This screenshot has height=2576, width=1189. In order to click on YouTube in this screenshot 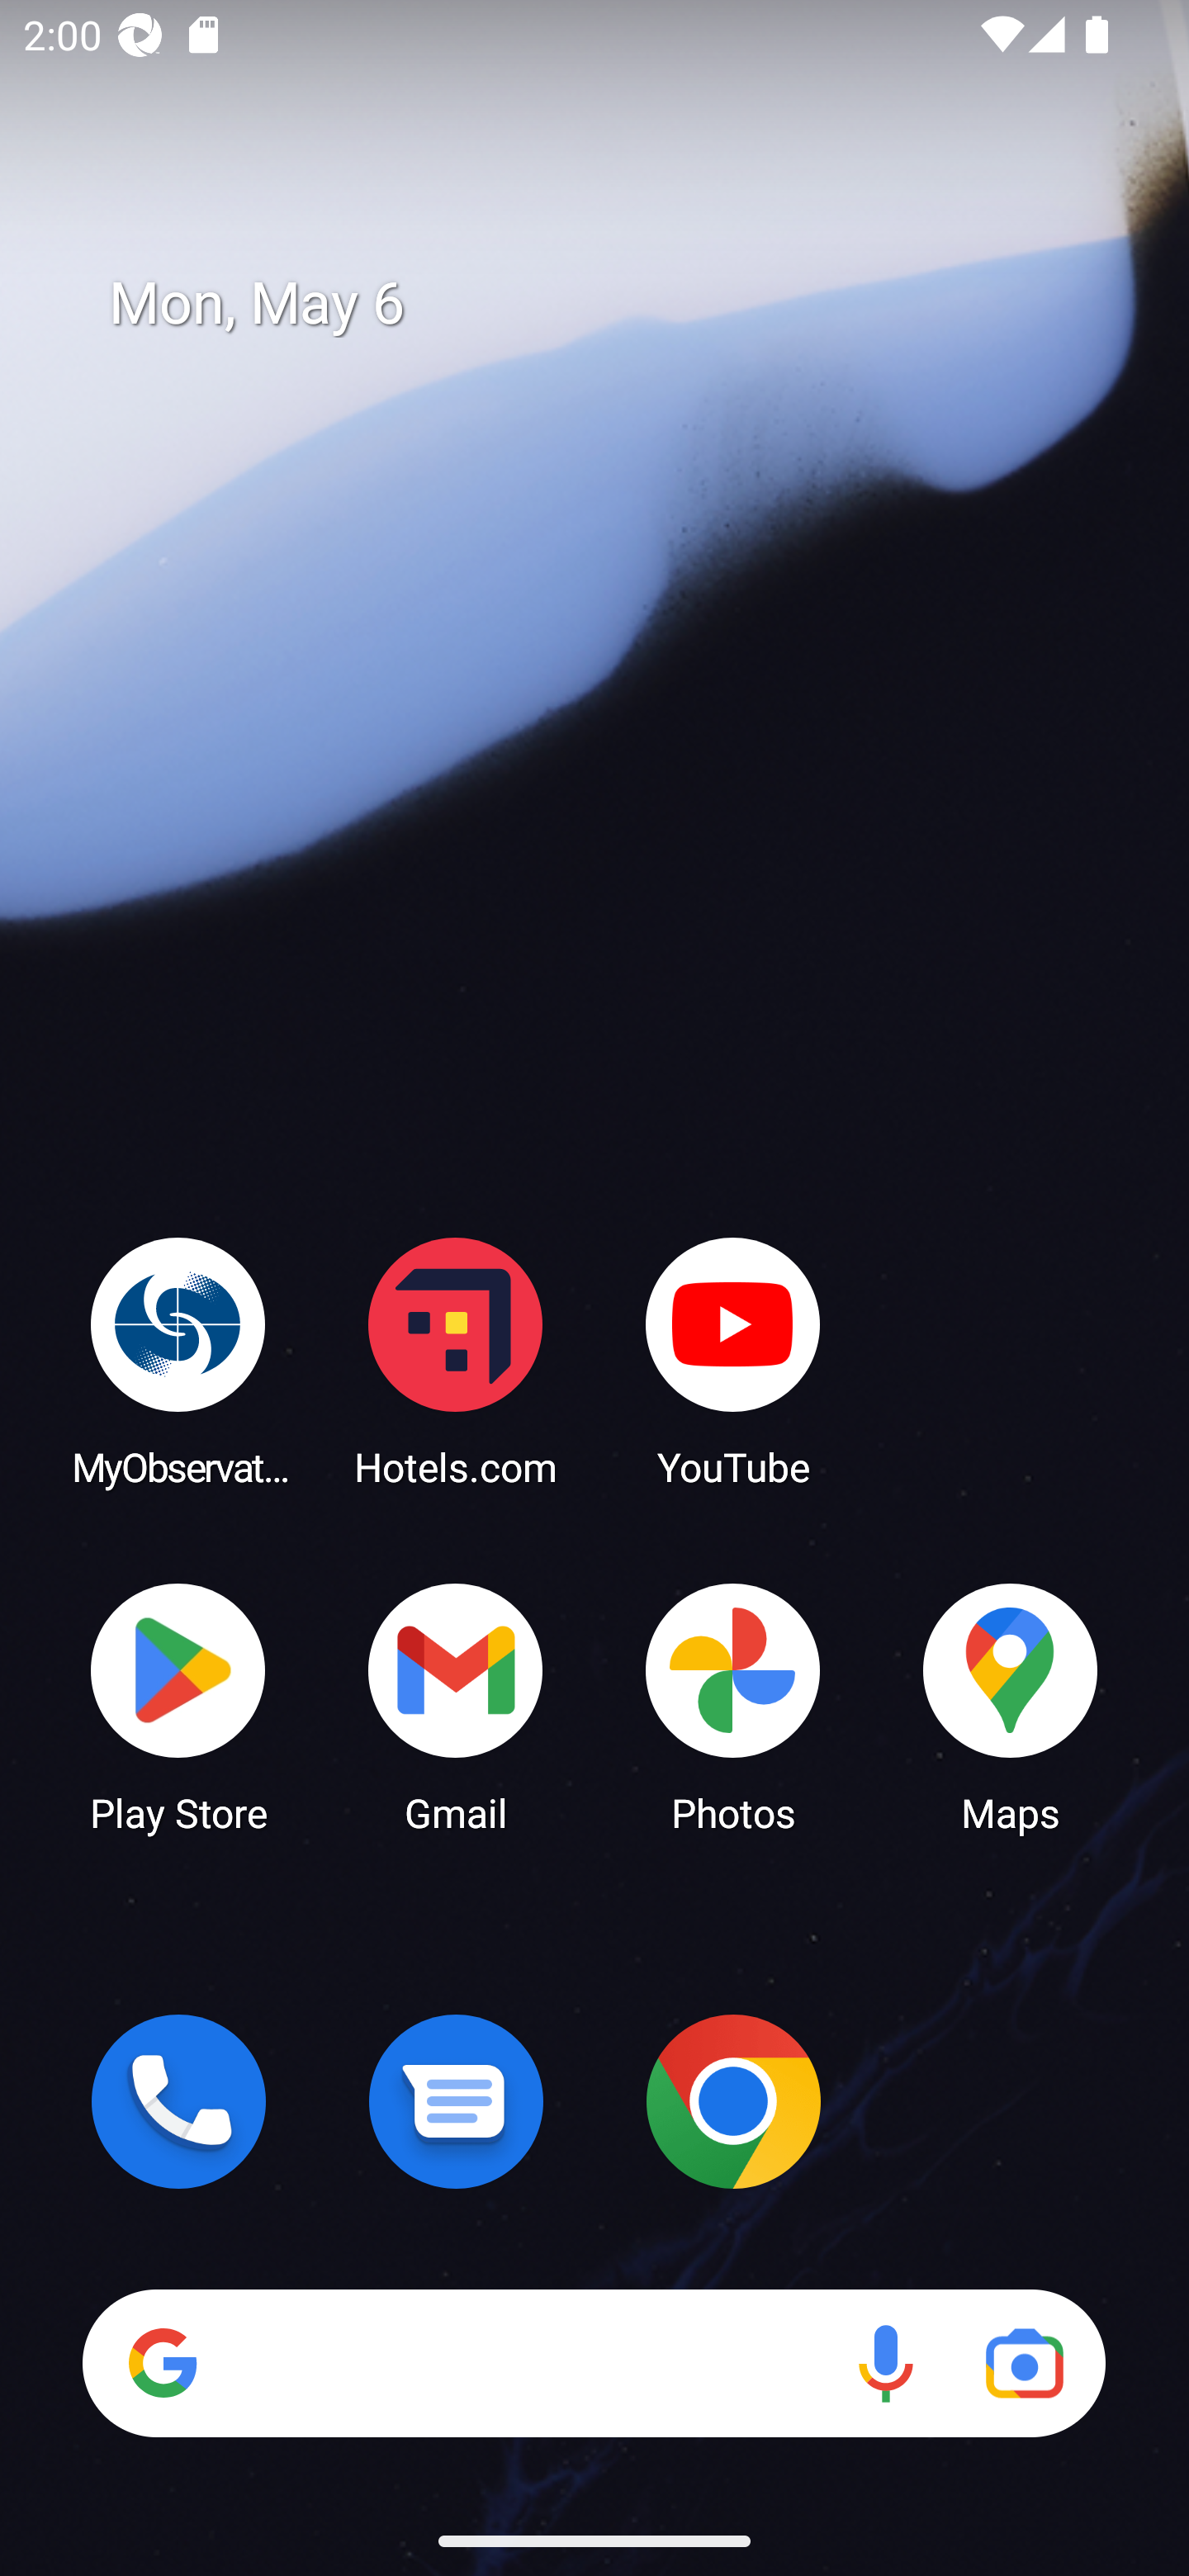, I will do `click(733, 1361)`.